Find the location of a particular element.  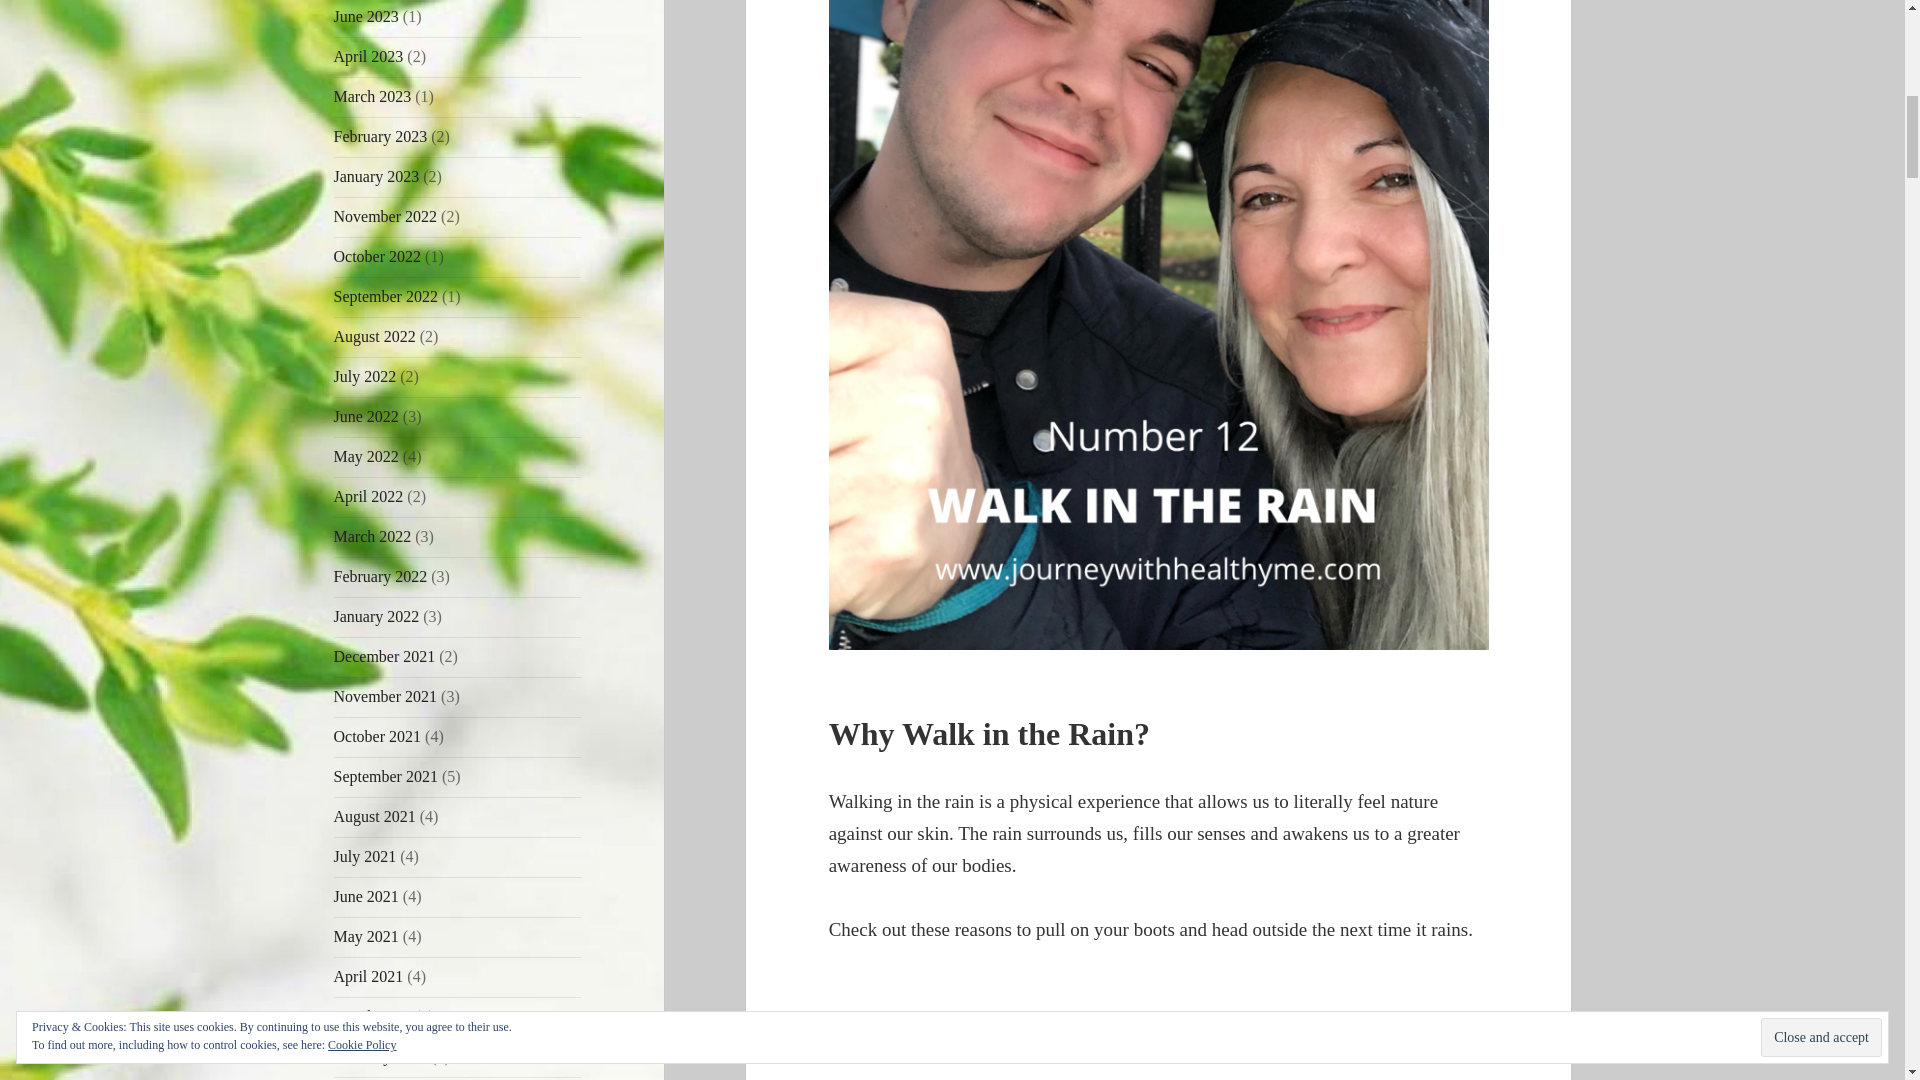

August 2021 is located at coordinates (375, 816).